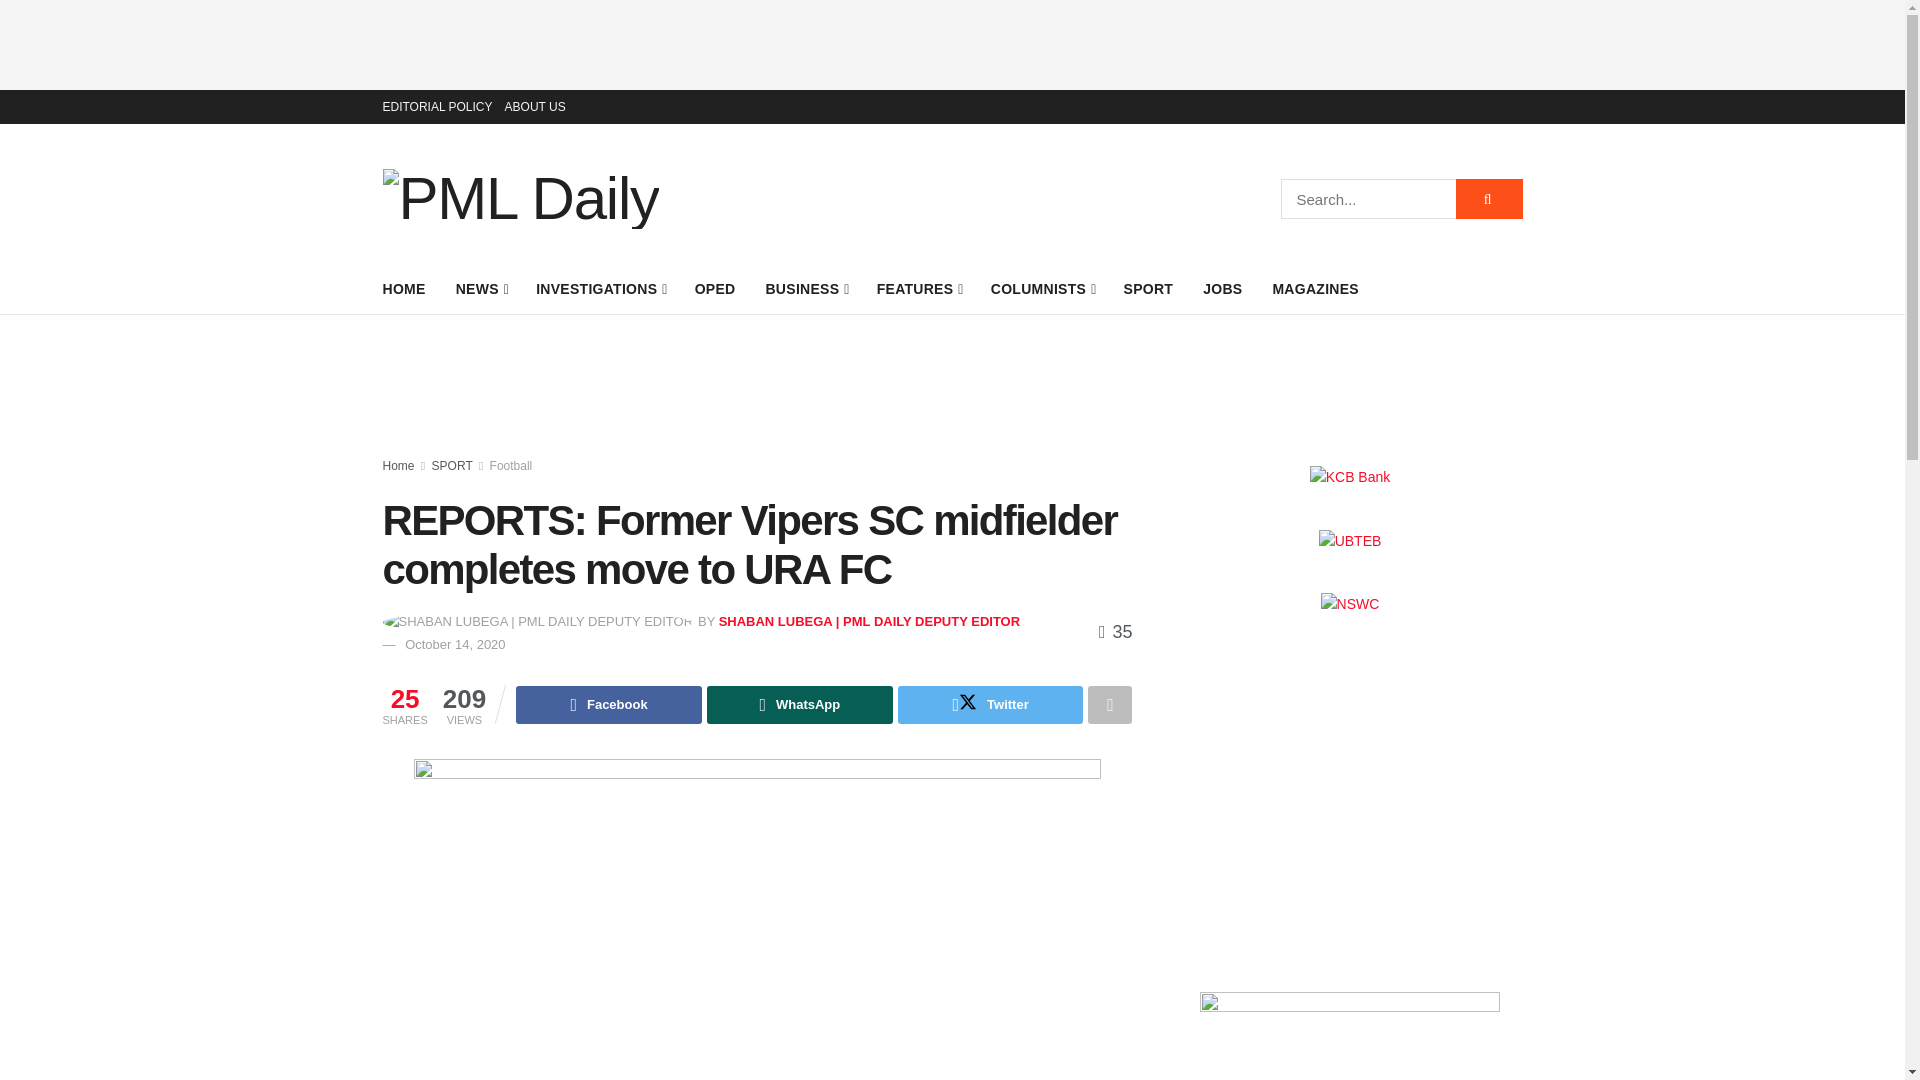 This screenshot has width=1920, height=1080. What do you see at coordinates (919, 289) in the screenshot?
I see `FEATURES` at bounding box center [919, 289].